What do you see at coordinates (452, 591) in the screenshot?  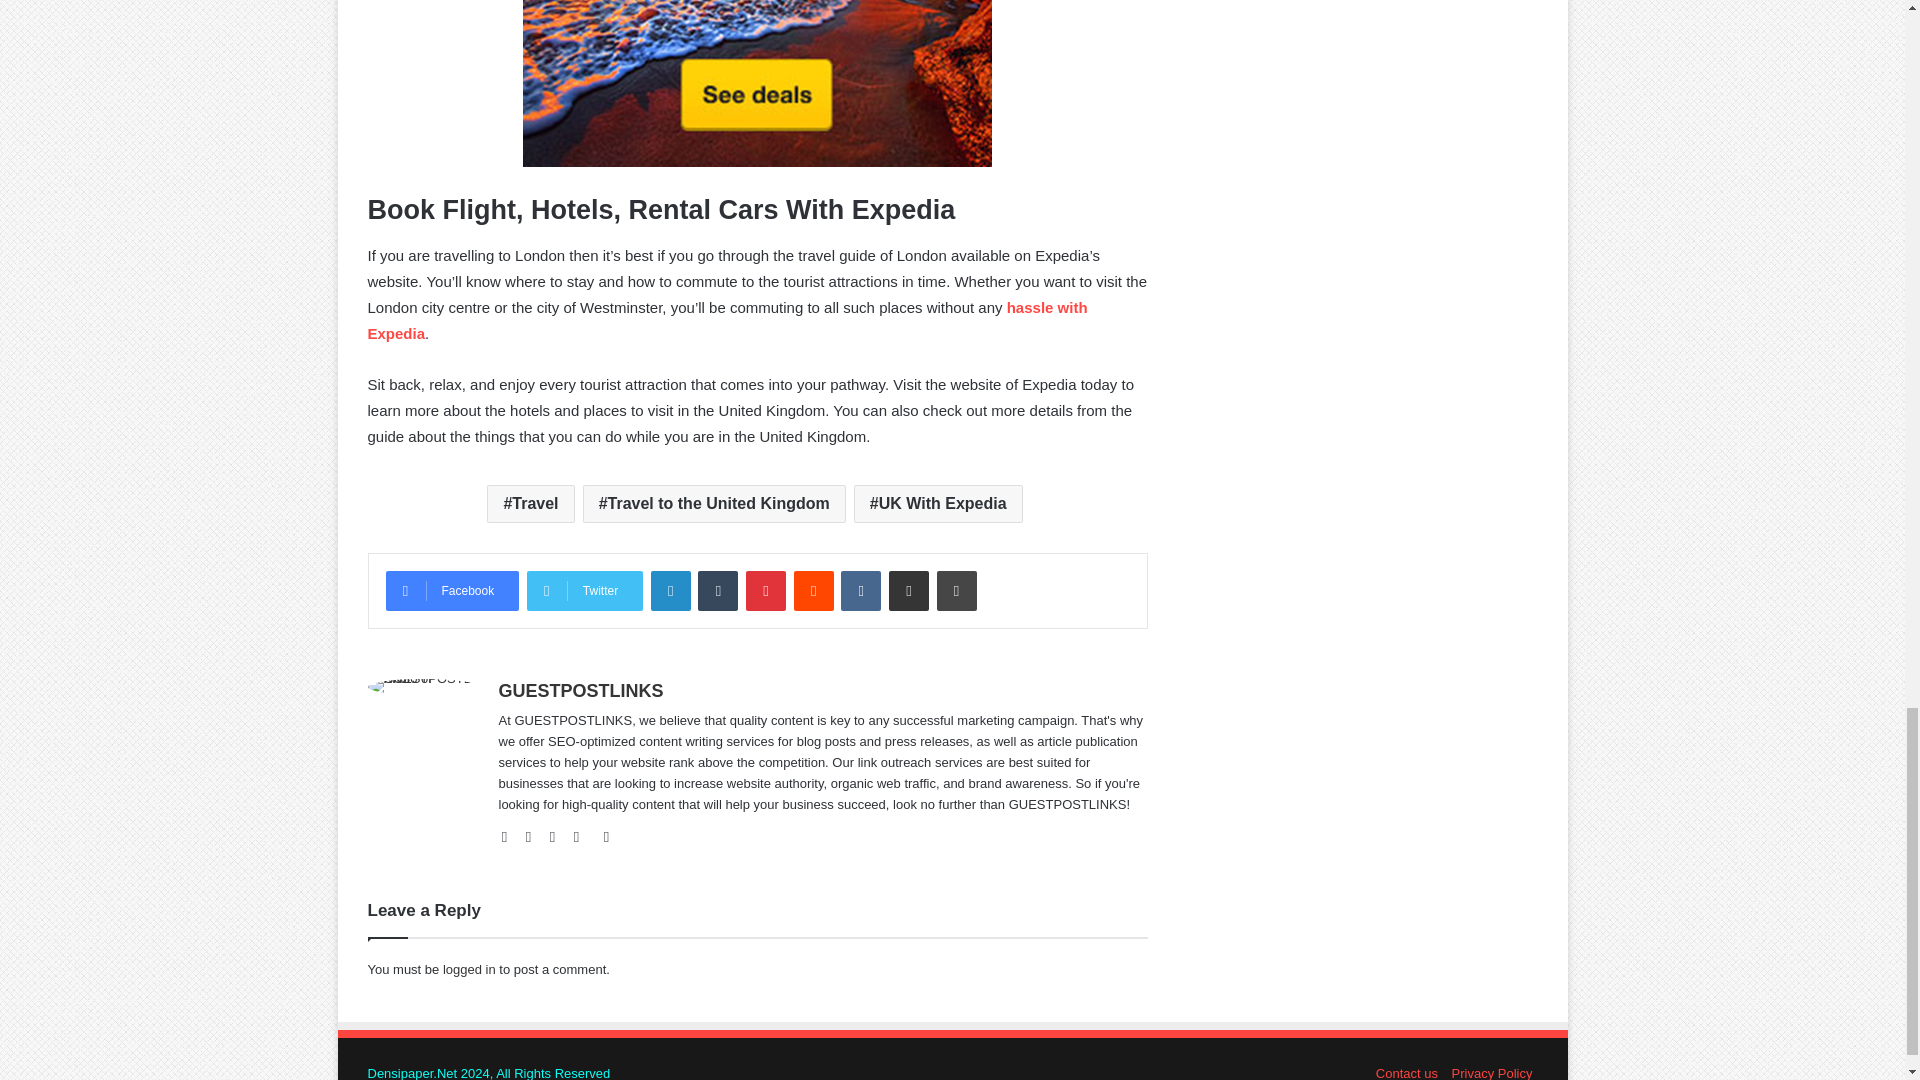 I see `Facebook` at bounding box center [452, 591].